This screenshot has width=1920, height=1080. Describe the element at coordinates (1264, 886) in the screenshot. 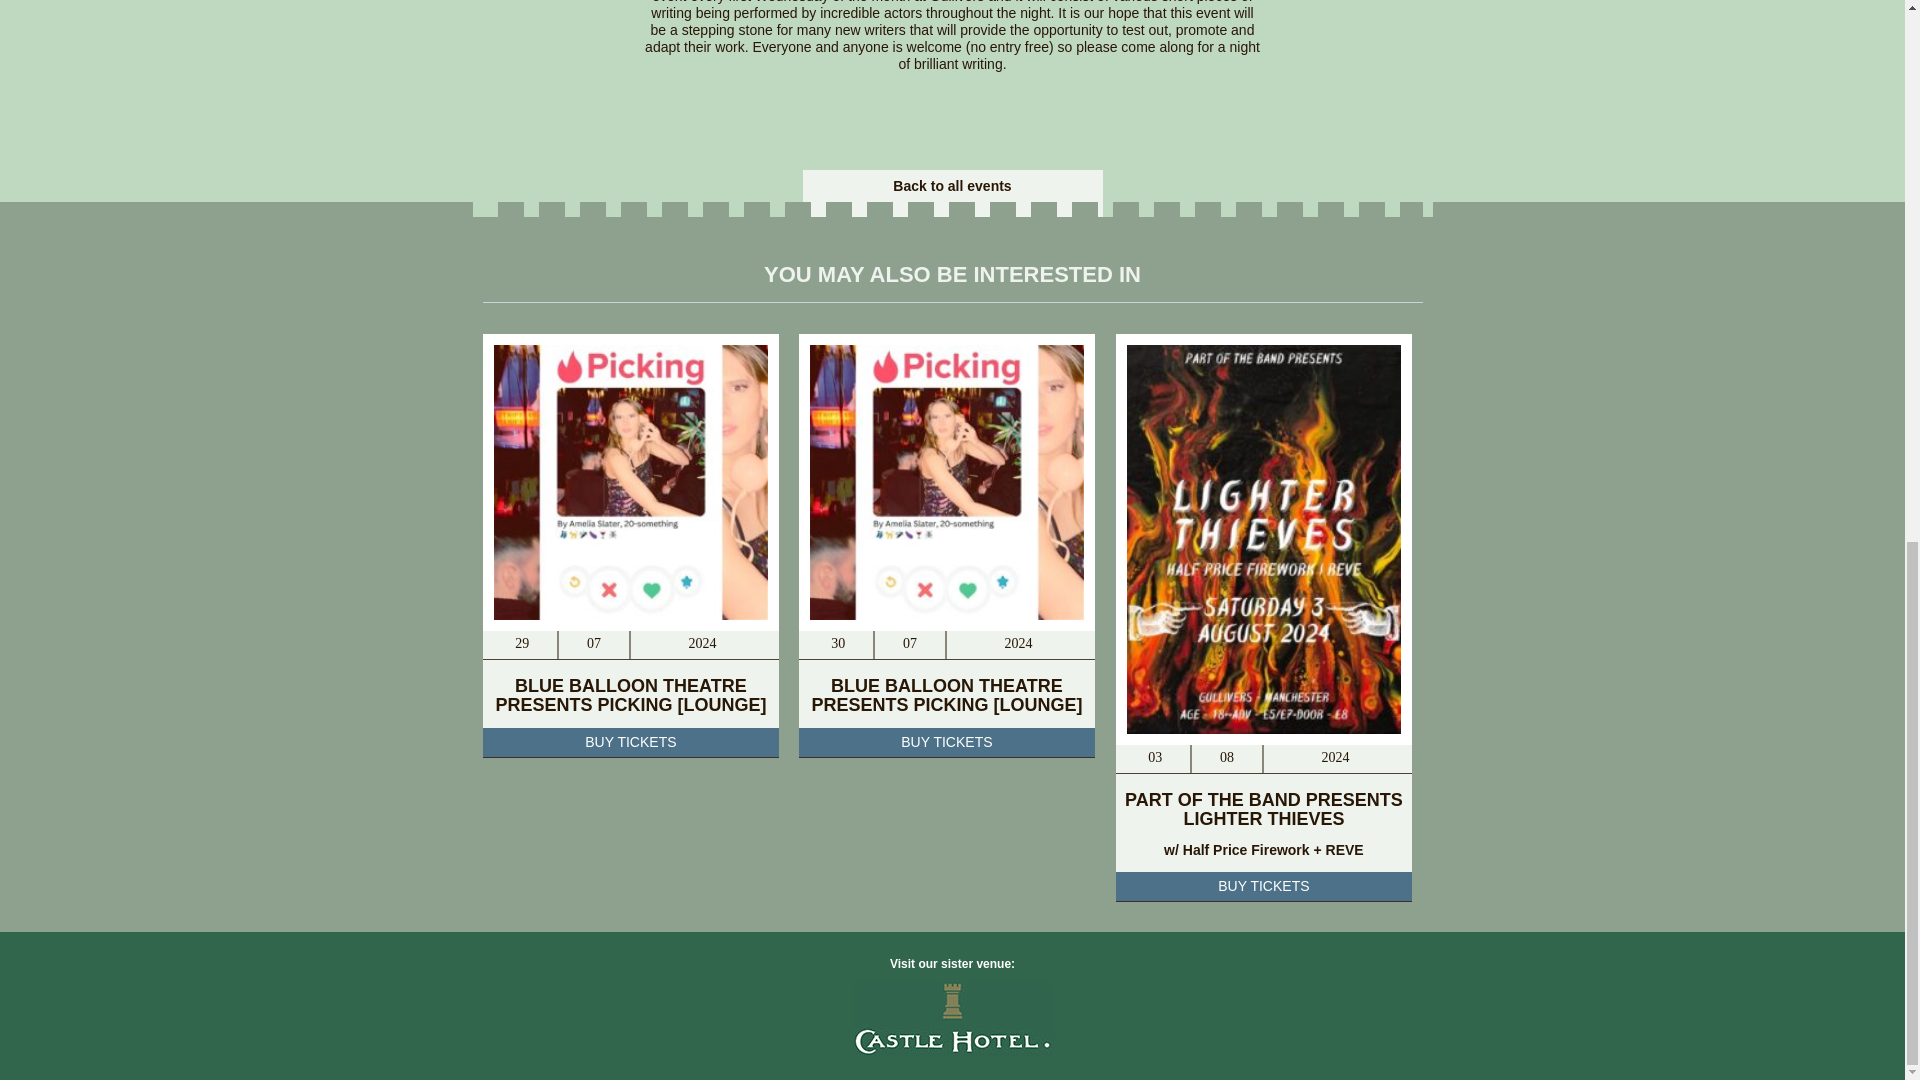

I see `BUY TICKETS` at that location.